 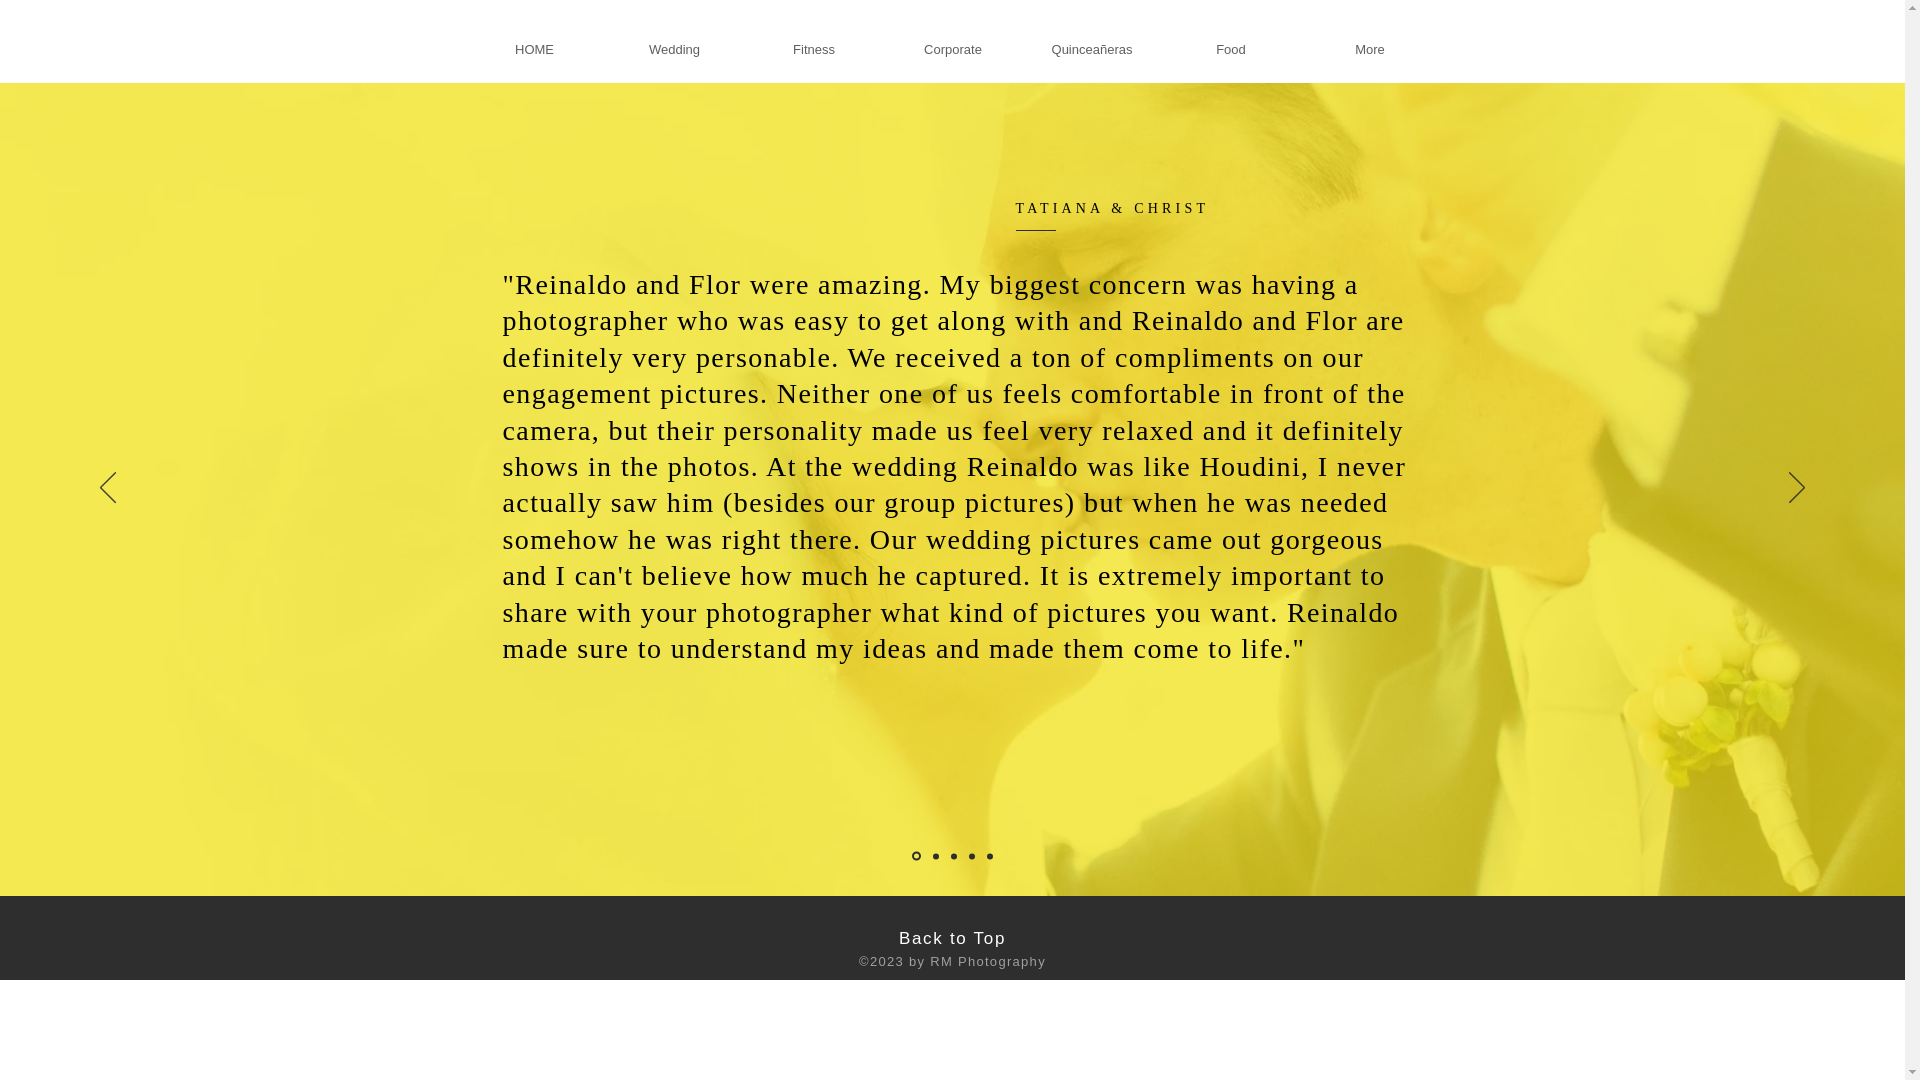 What do you see at coordinates (952, 938) in the screenshot?
I see `Back to Top` at bounding box center [952, 938].